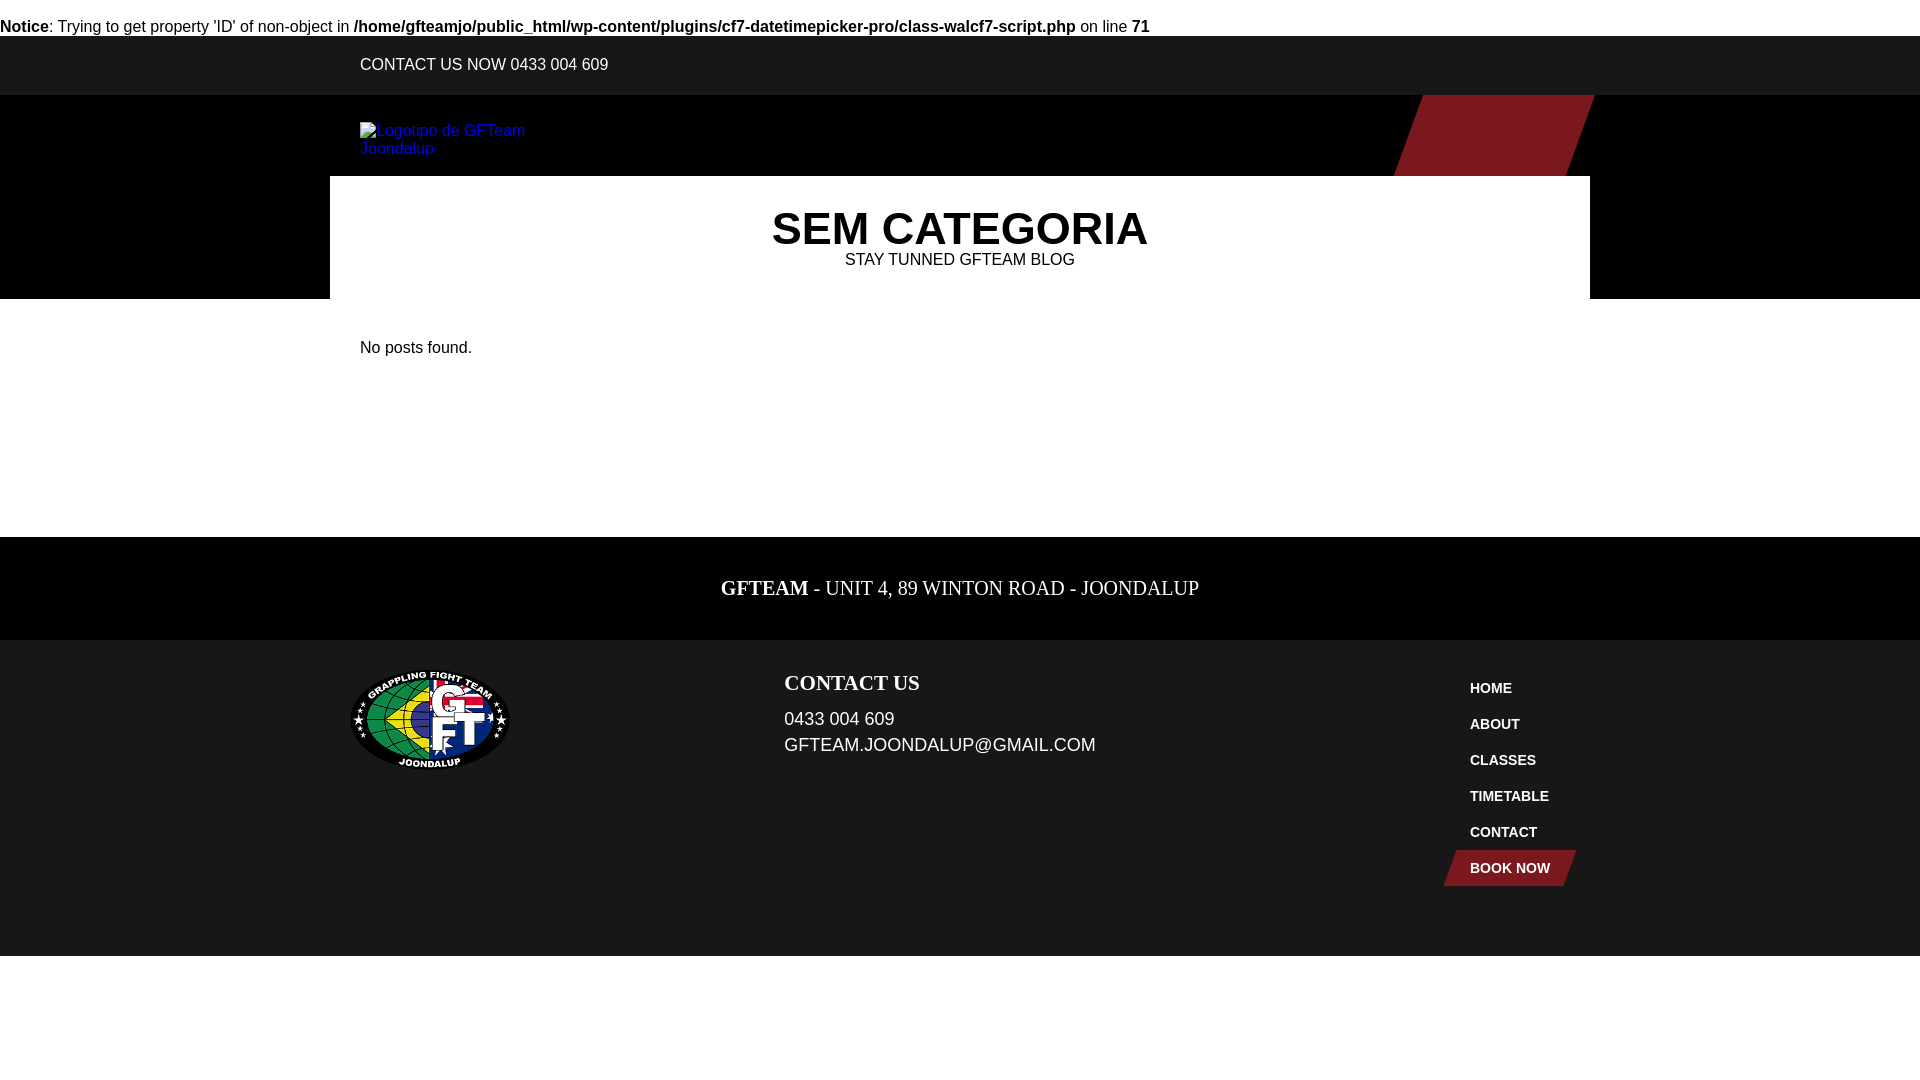 The height and width of the screenshot is (1080, 1920). Describe the element at coordinates (1503, 760) in the screenshot. I see `CLASSES` at that location.